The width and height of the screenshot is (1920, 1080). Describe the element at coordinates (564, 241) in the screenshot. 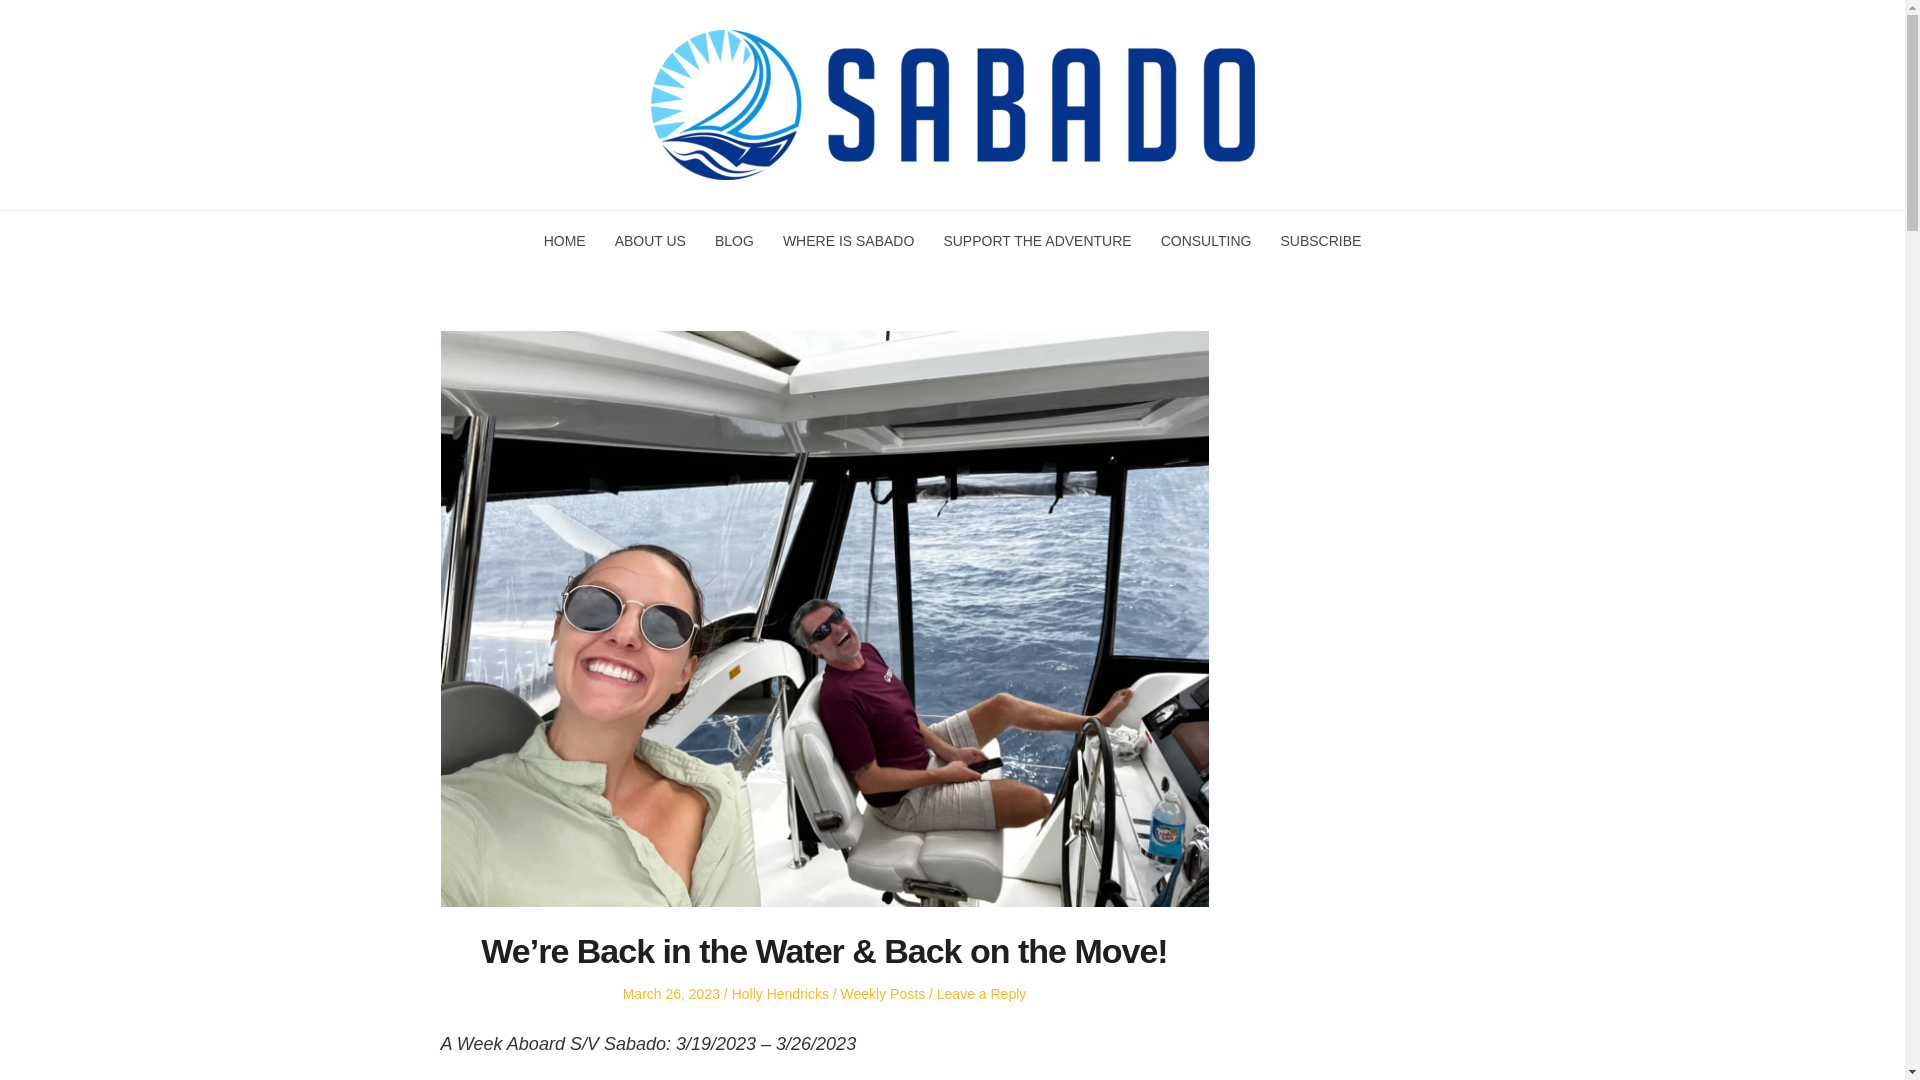

I see `HOME` at that location.